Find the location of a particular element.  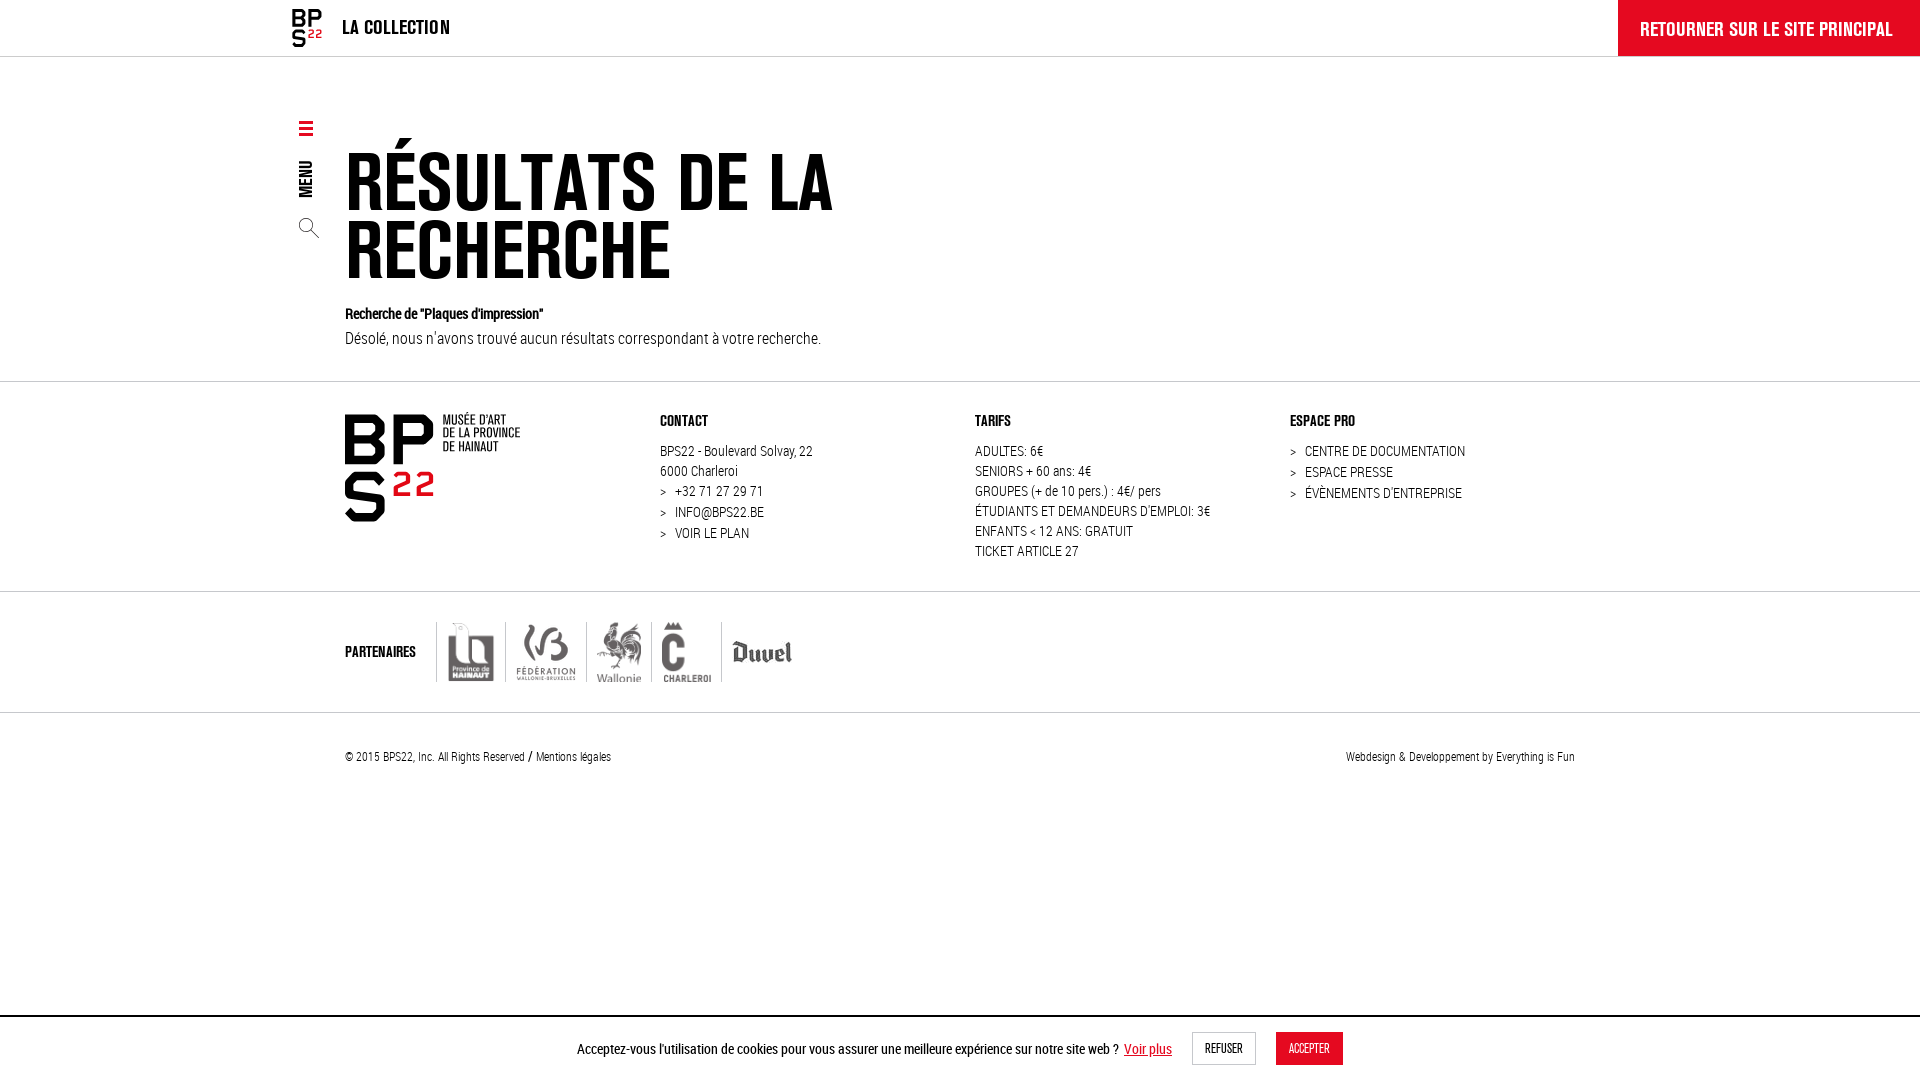

REFUSER is located at coordinates (1224, 1048).